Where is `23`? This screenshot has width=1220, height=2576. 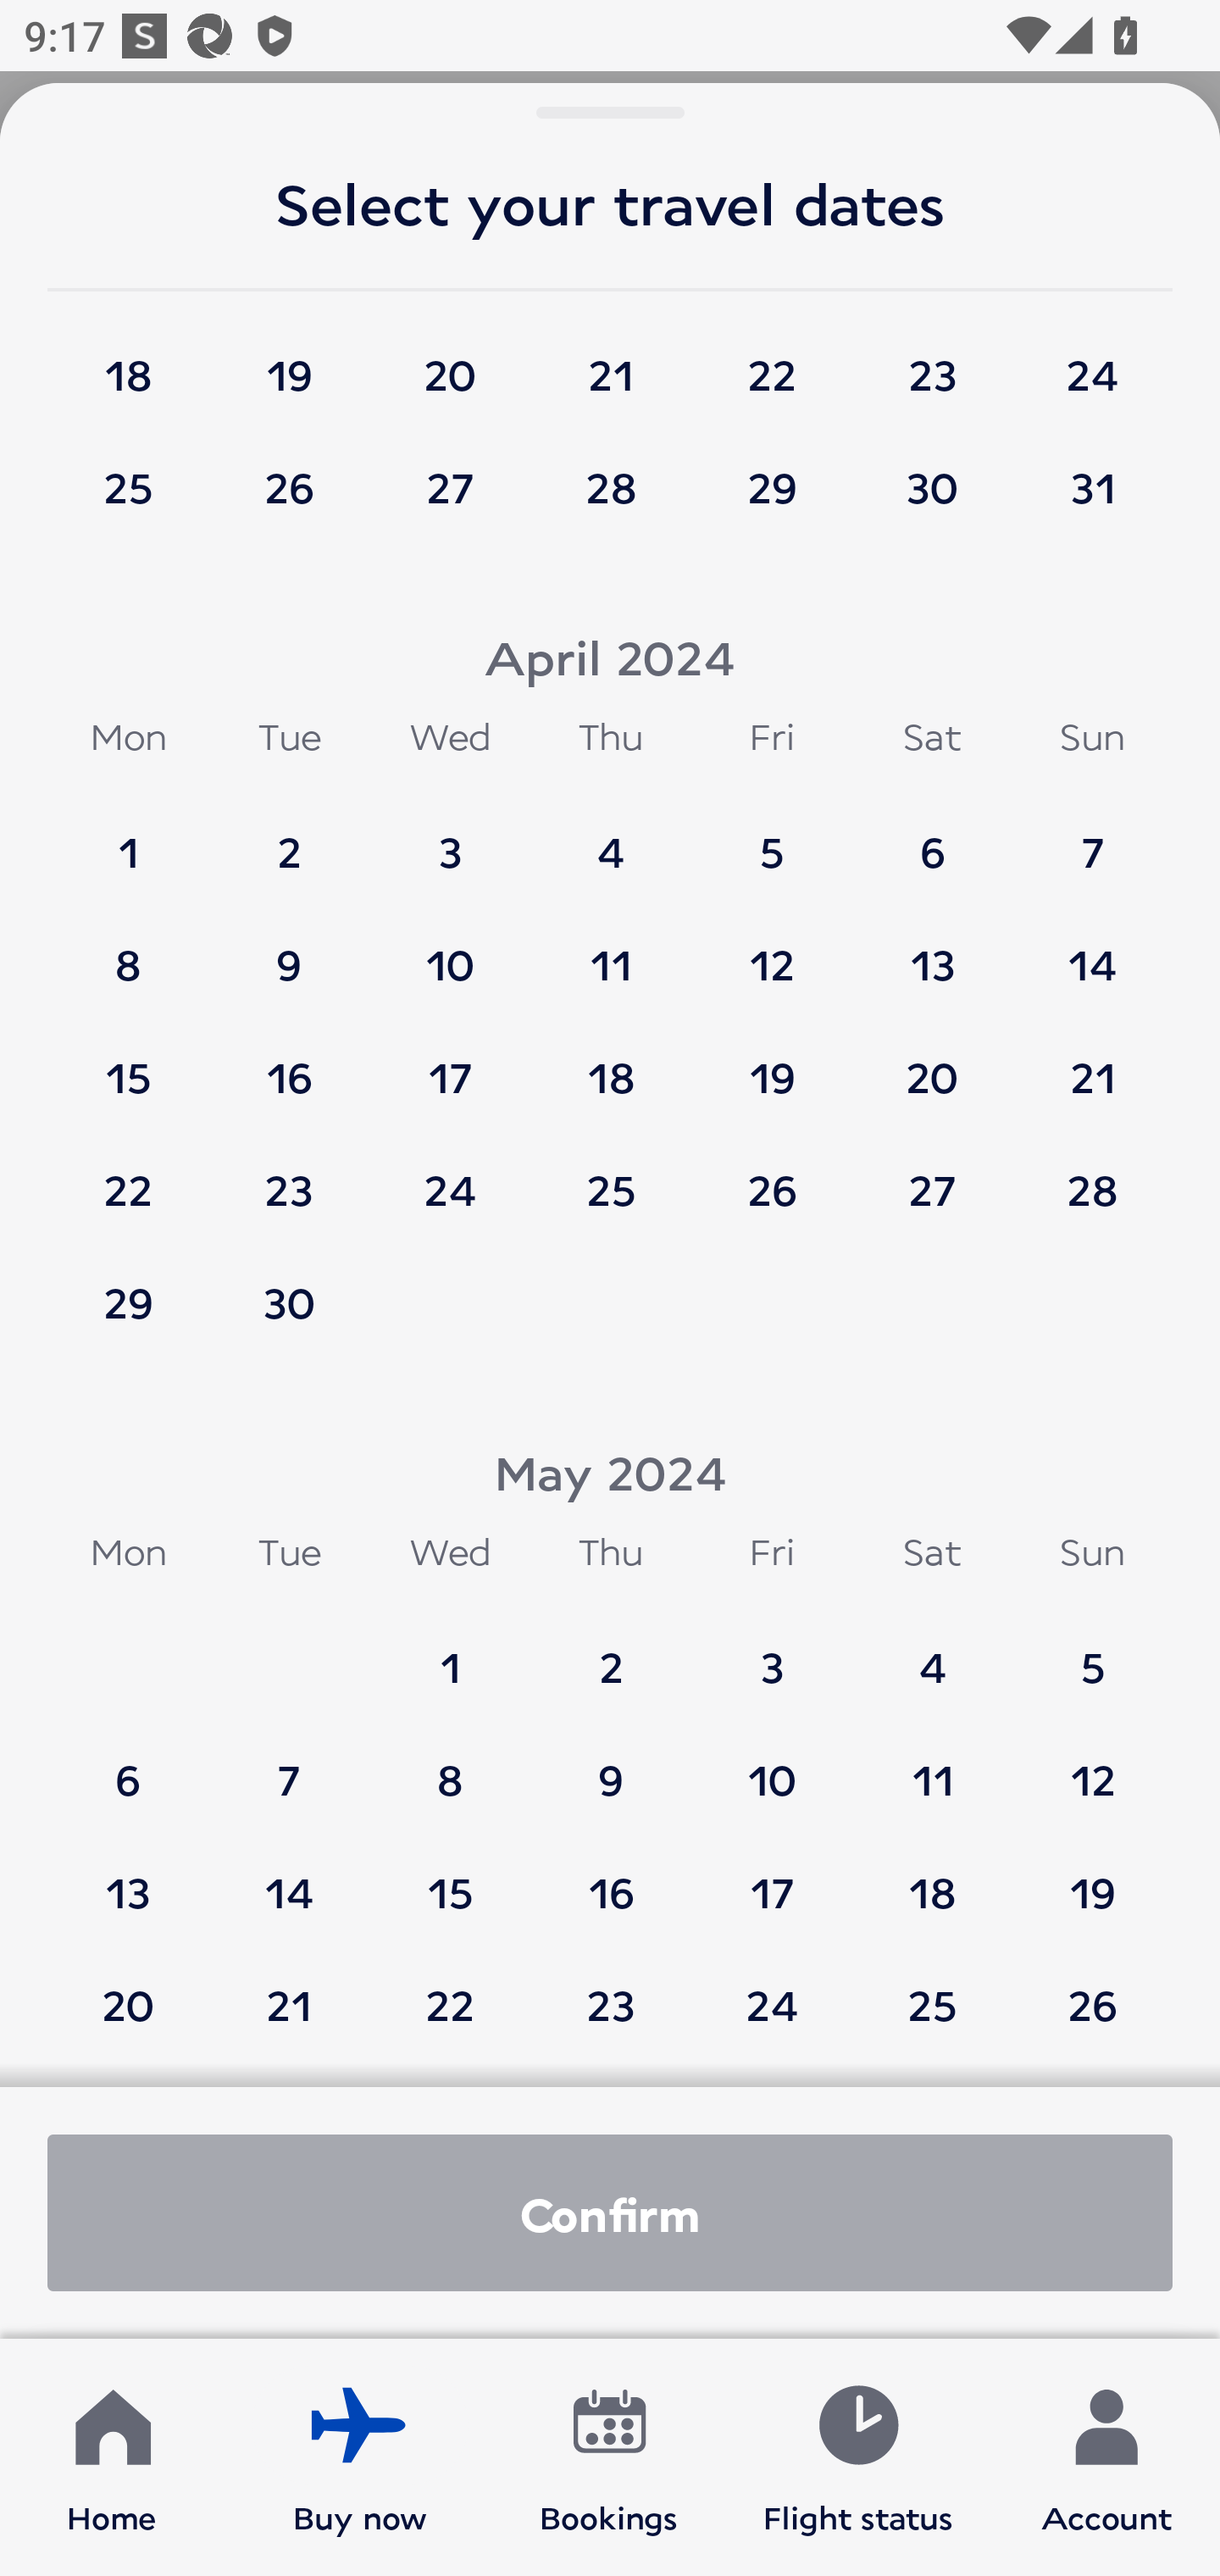
23 is located at coordinates (289, 1174).